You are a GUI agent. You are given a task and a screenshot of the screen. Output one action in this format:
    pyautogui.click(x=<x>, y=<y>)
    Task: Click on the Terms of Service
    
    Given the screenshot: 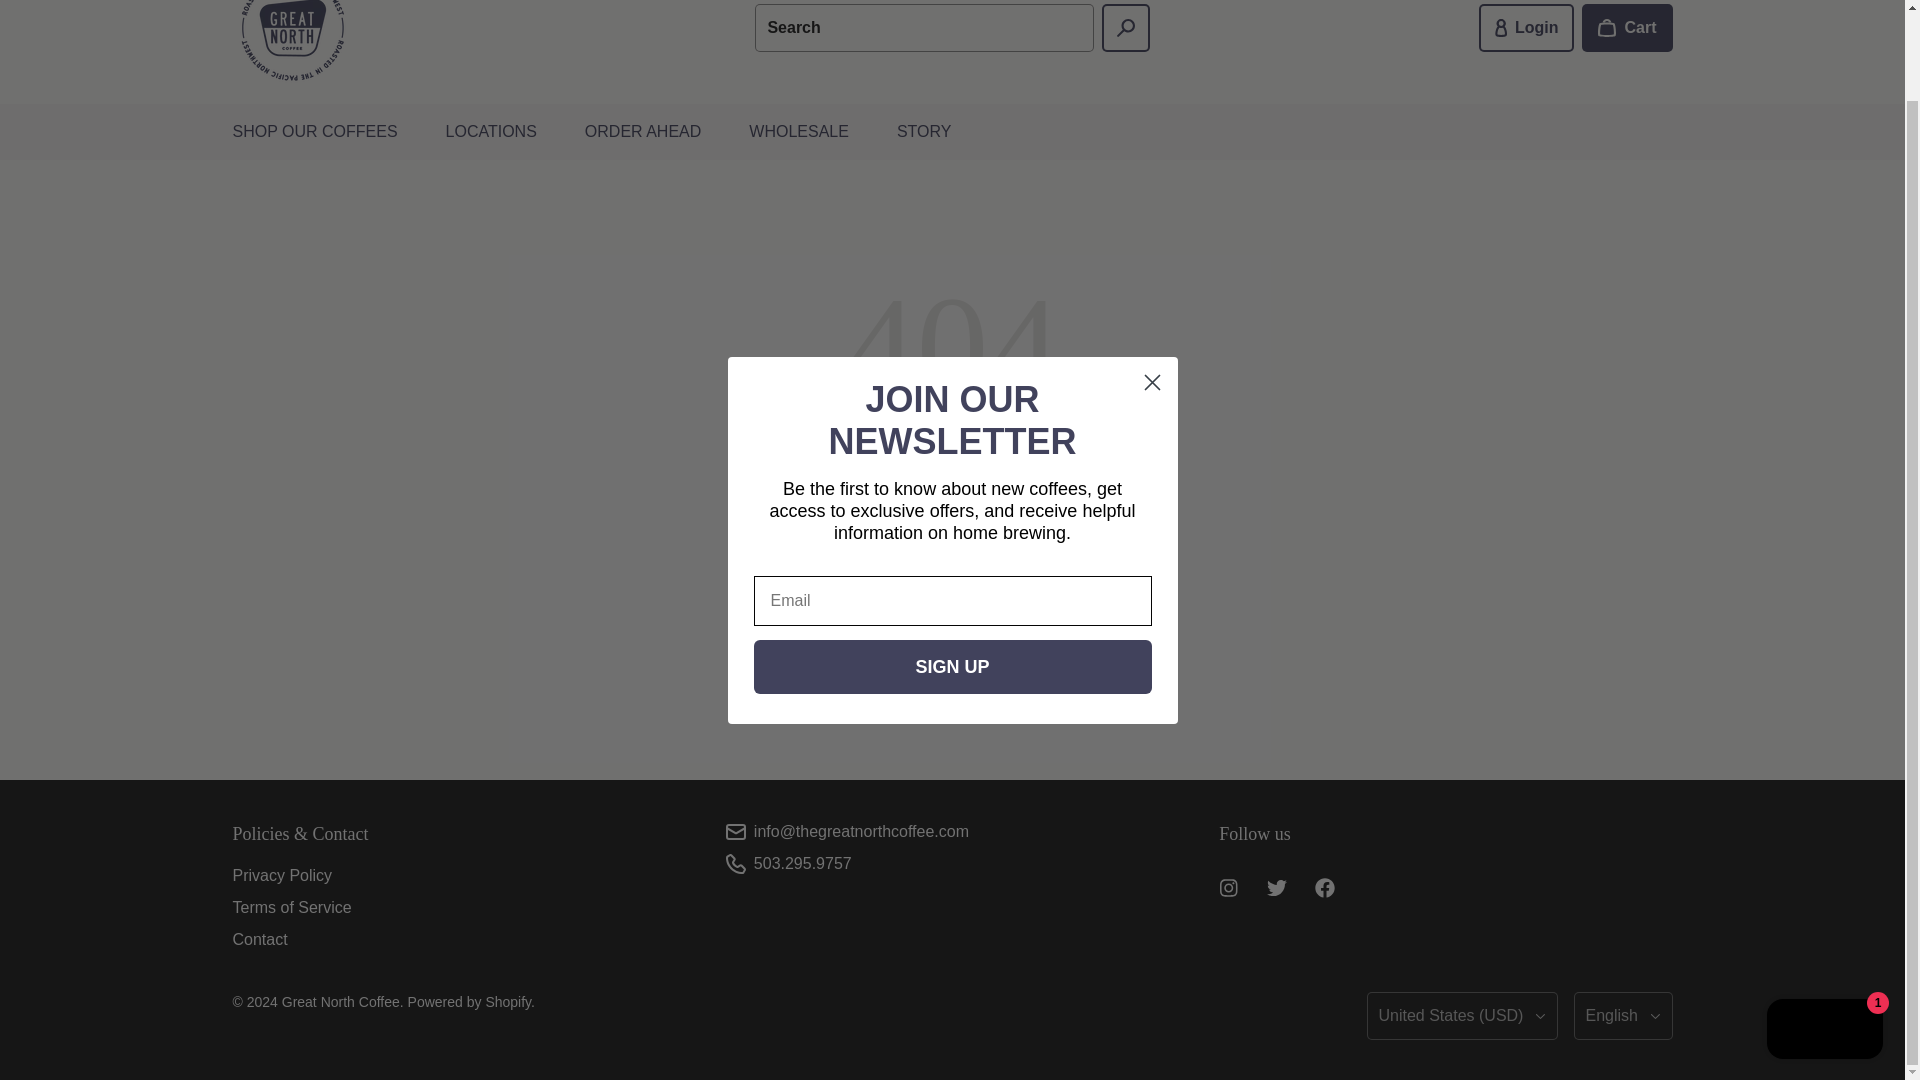 What is the action you would take?
    pyautogui.click(x=292, y=906)
    